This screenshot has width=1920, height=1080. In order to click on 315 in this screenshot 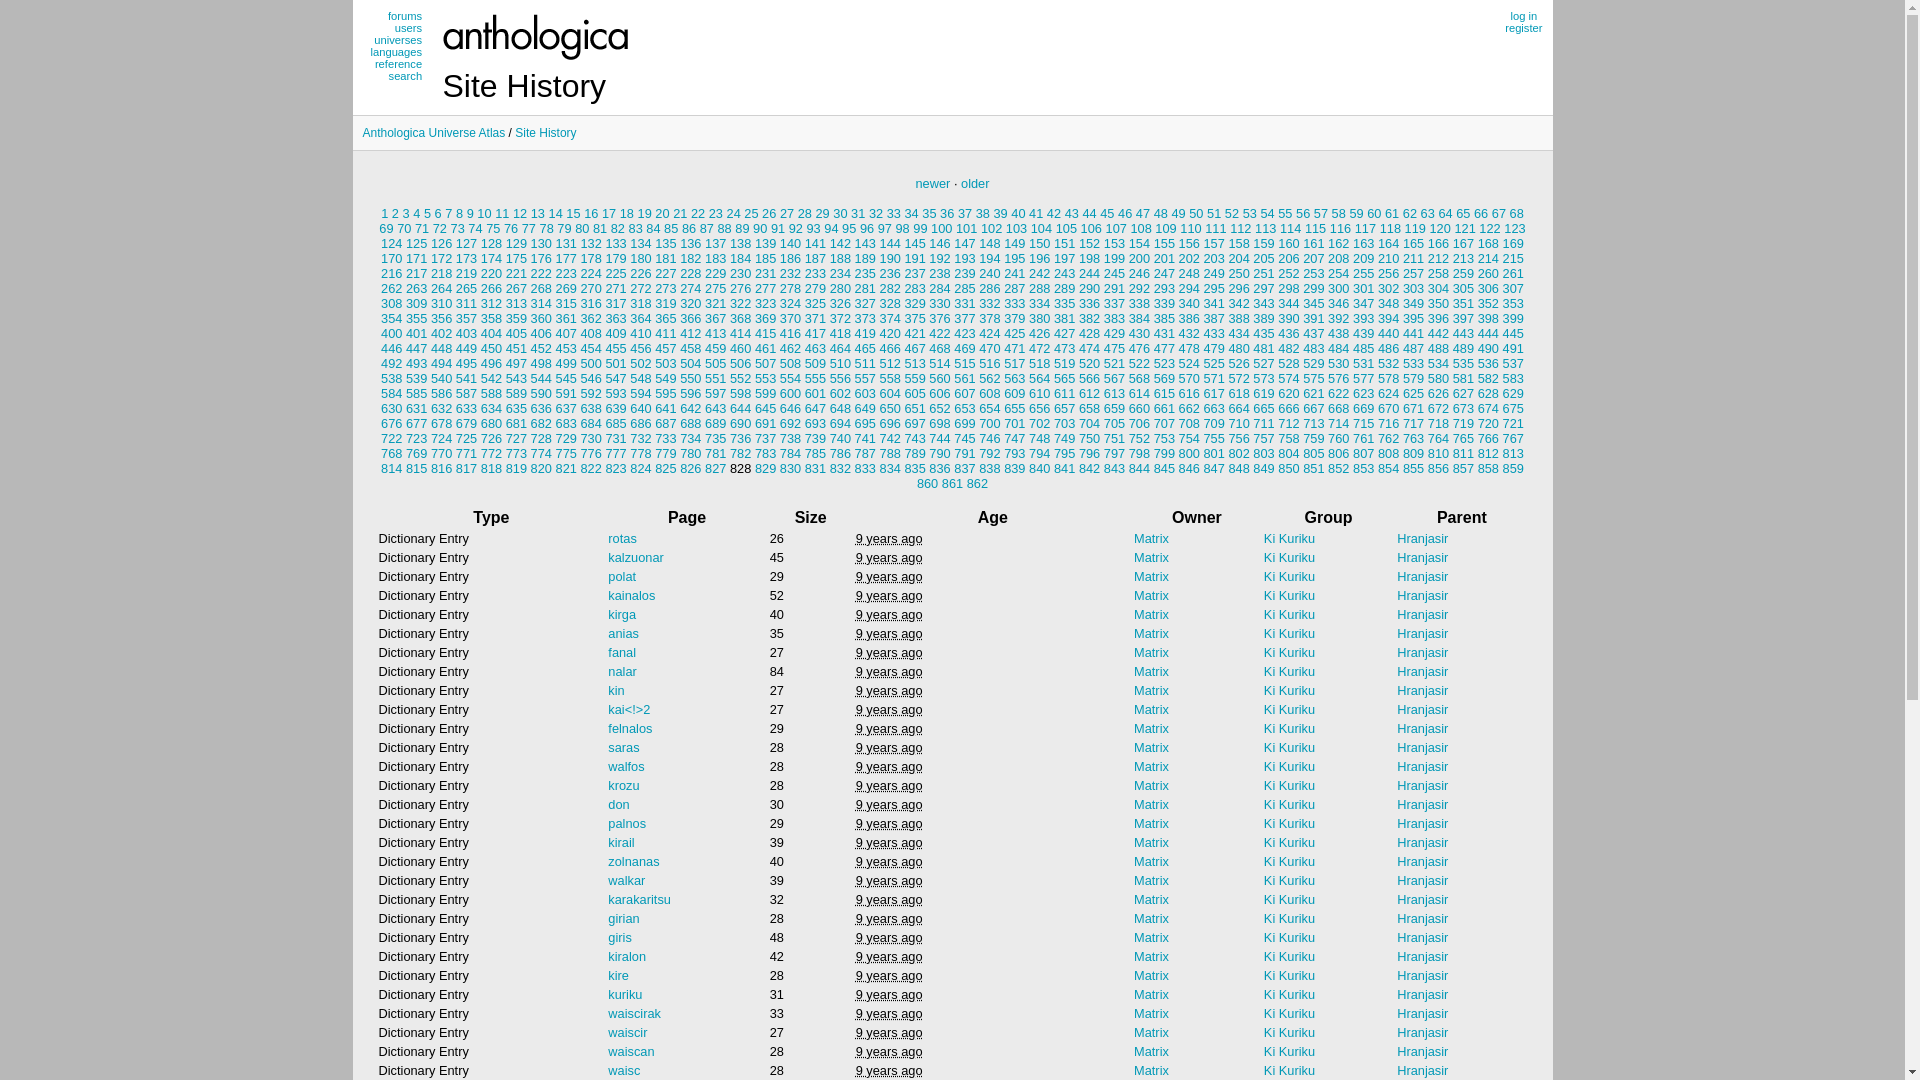, I will do `click(566, 304)`.